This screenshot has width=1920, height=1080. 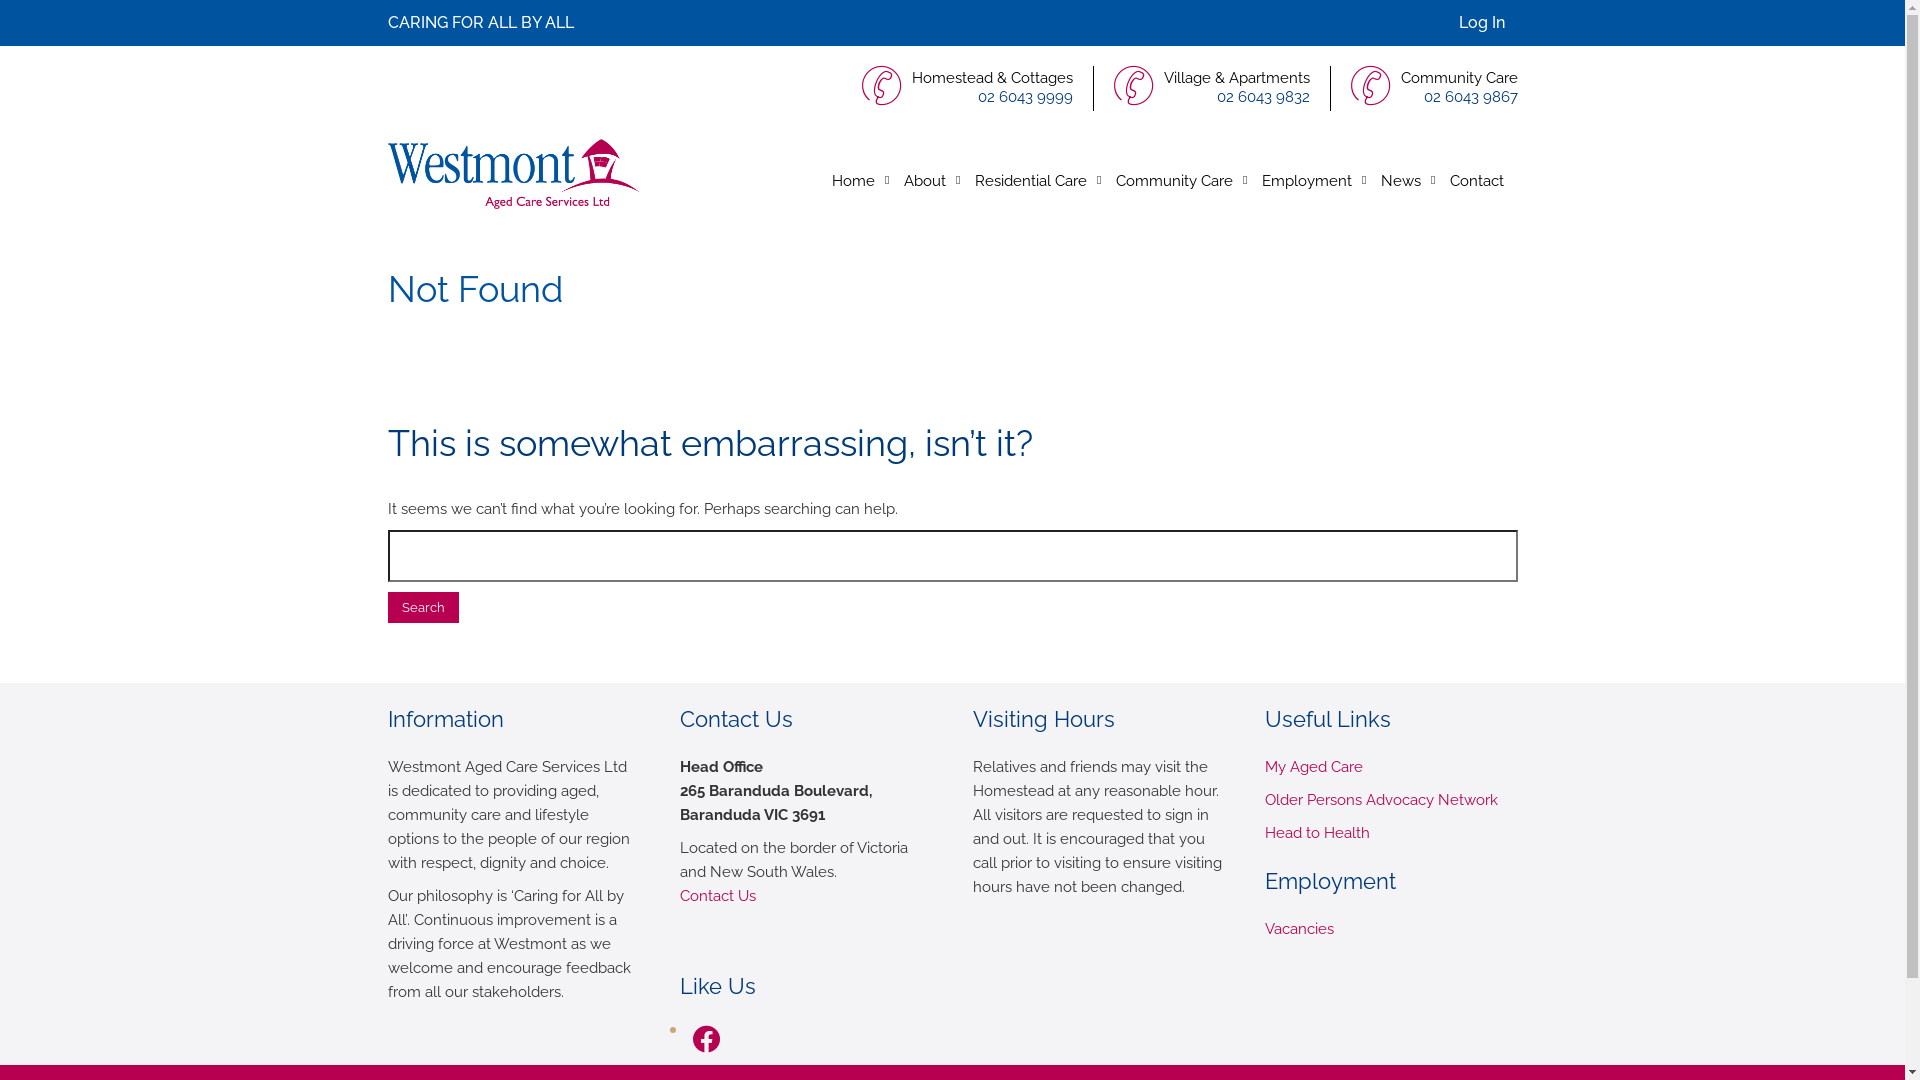 What do you see at coordinates (926, 181) in the screenshot?
I see `About` at bounding box center [926, 181].